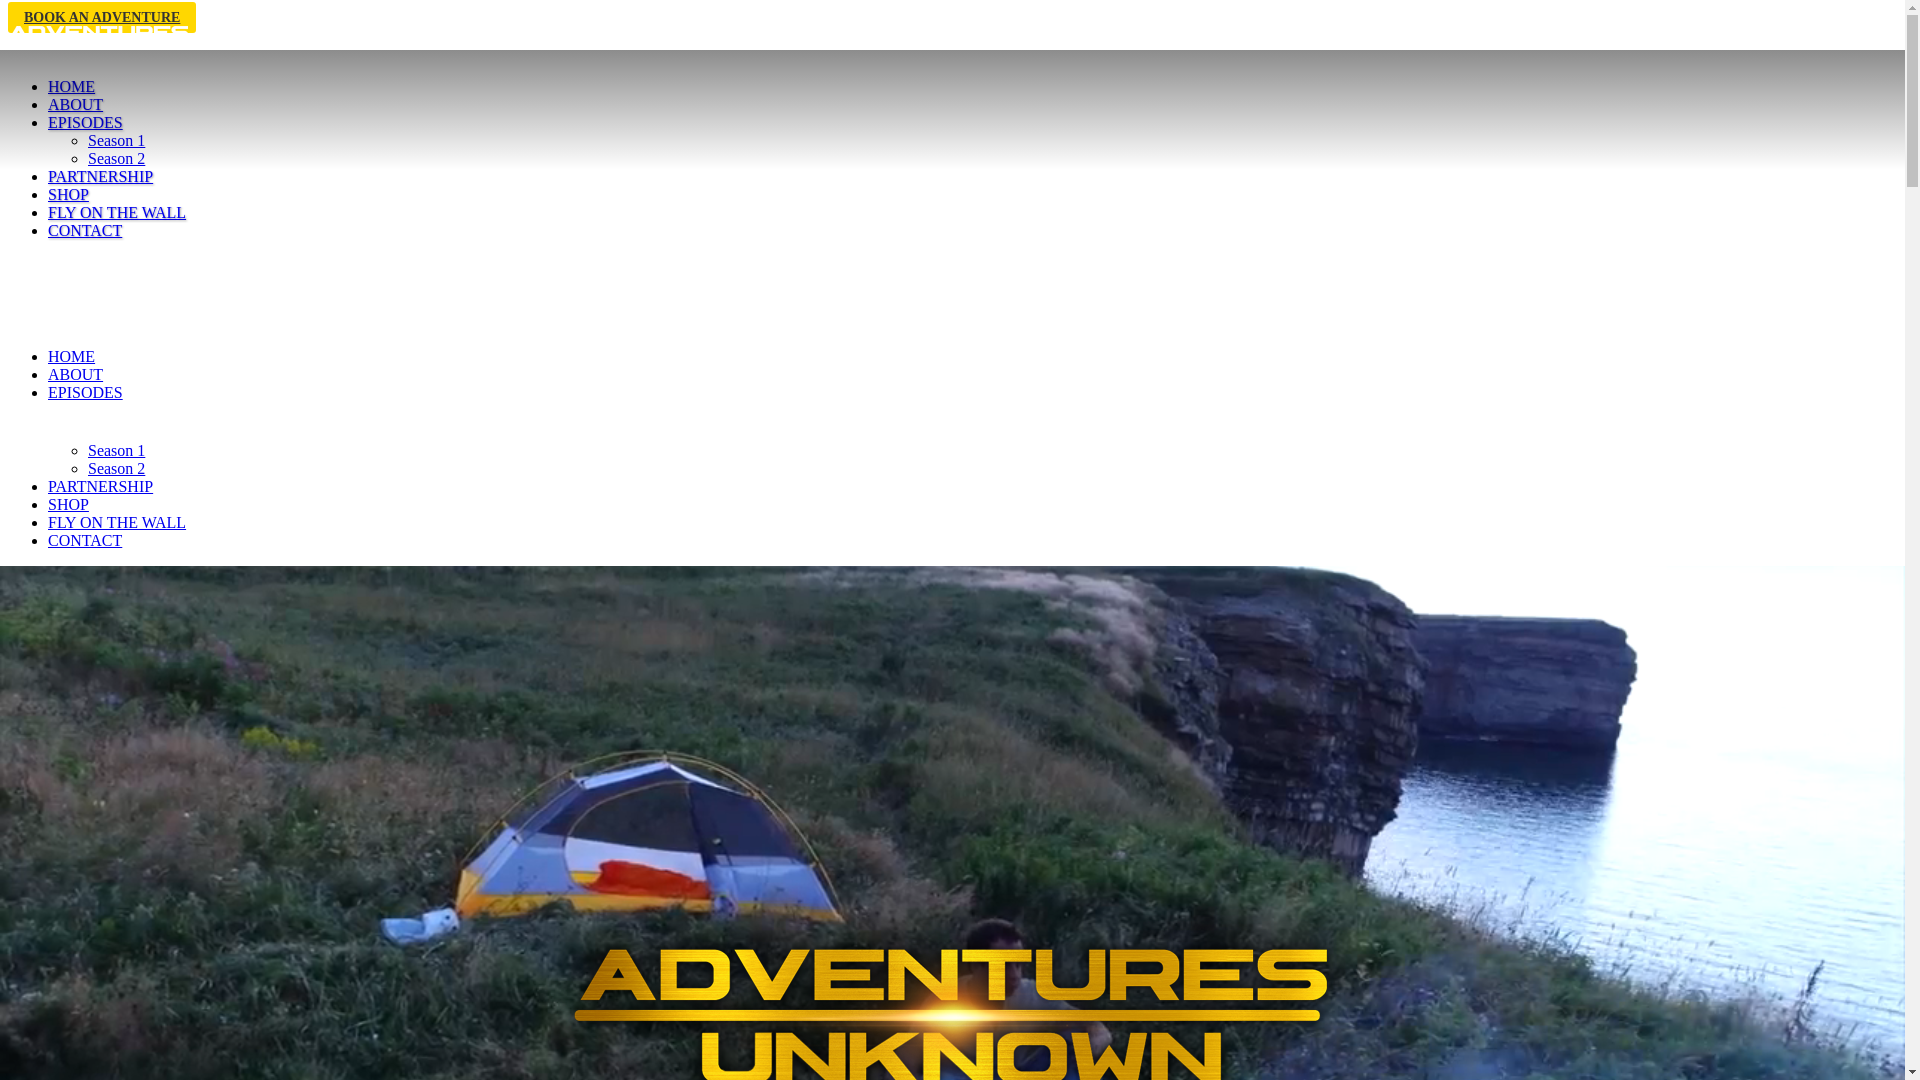 The width and height of the screenshot is (1920, 1080). I want to click on Season 2, so click(116, 158).